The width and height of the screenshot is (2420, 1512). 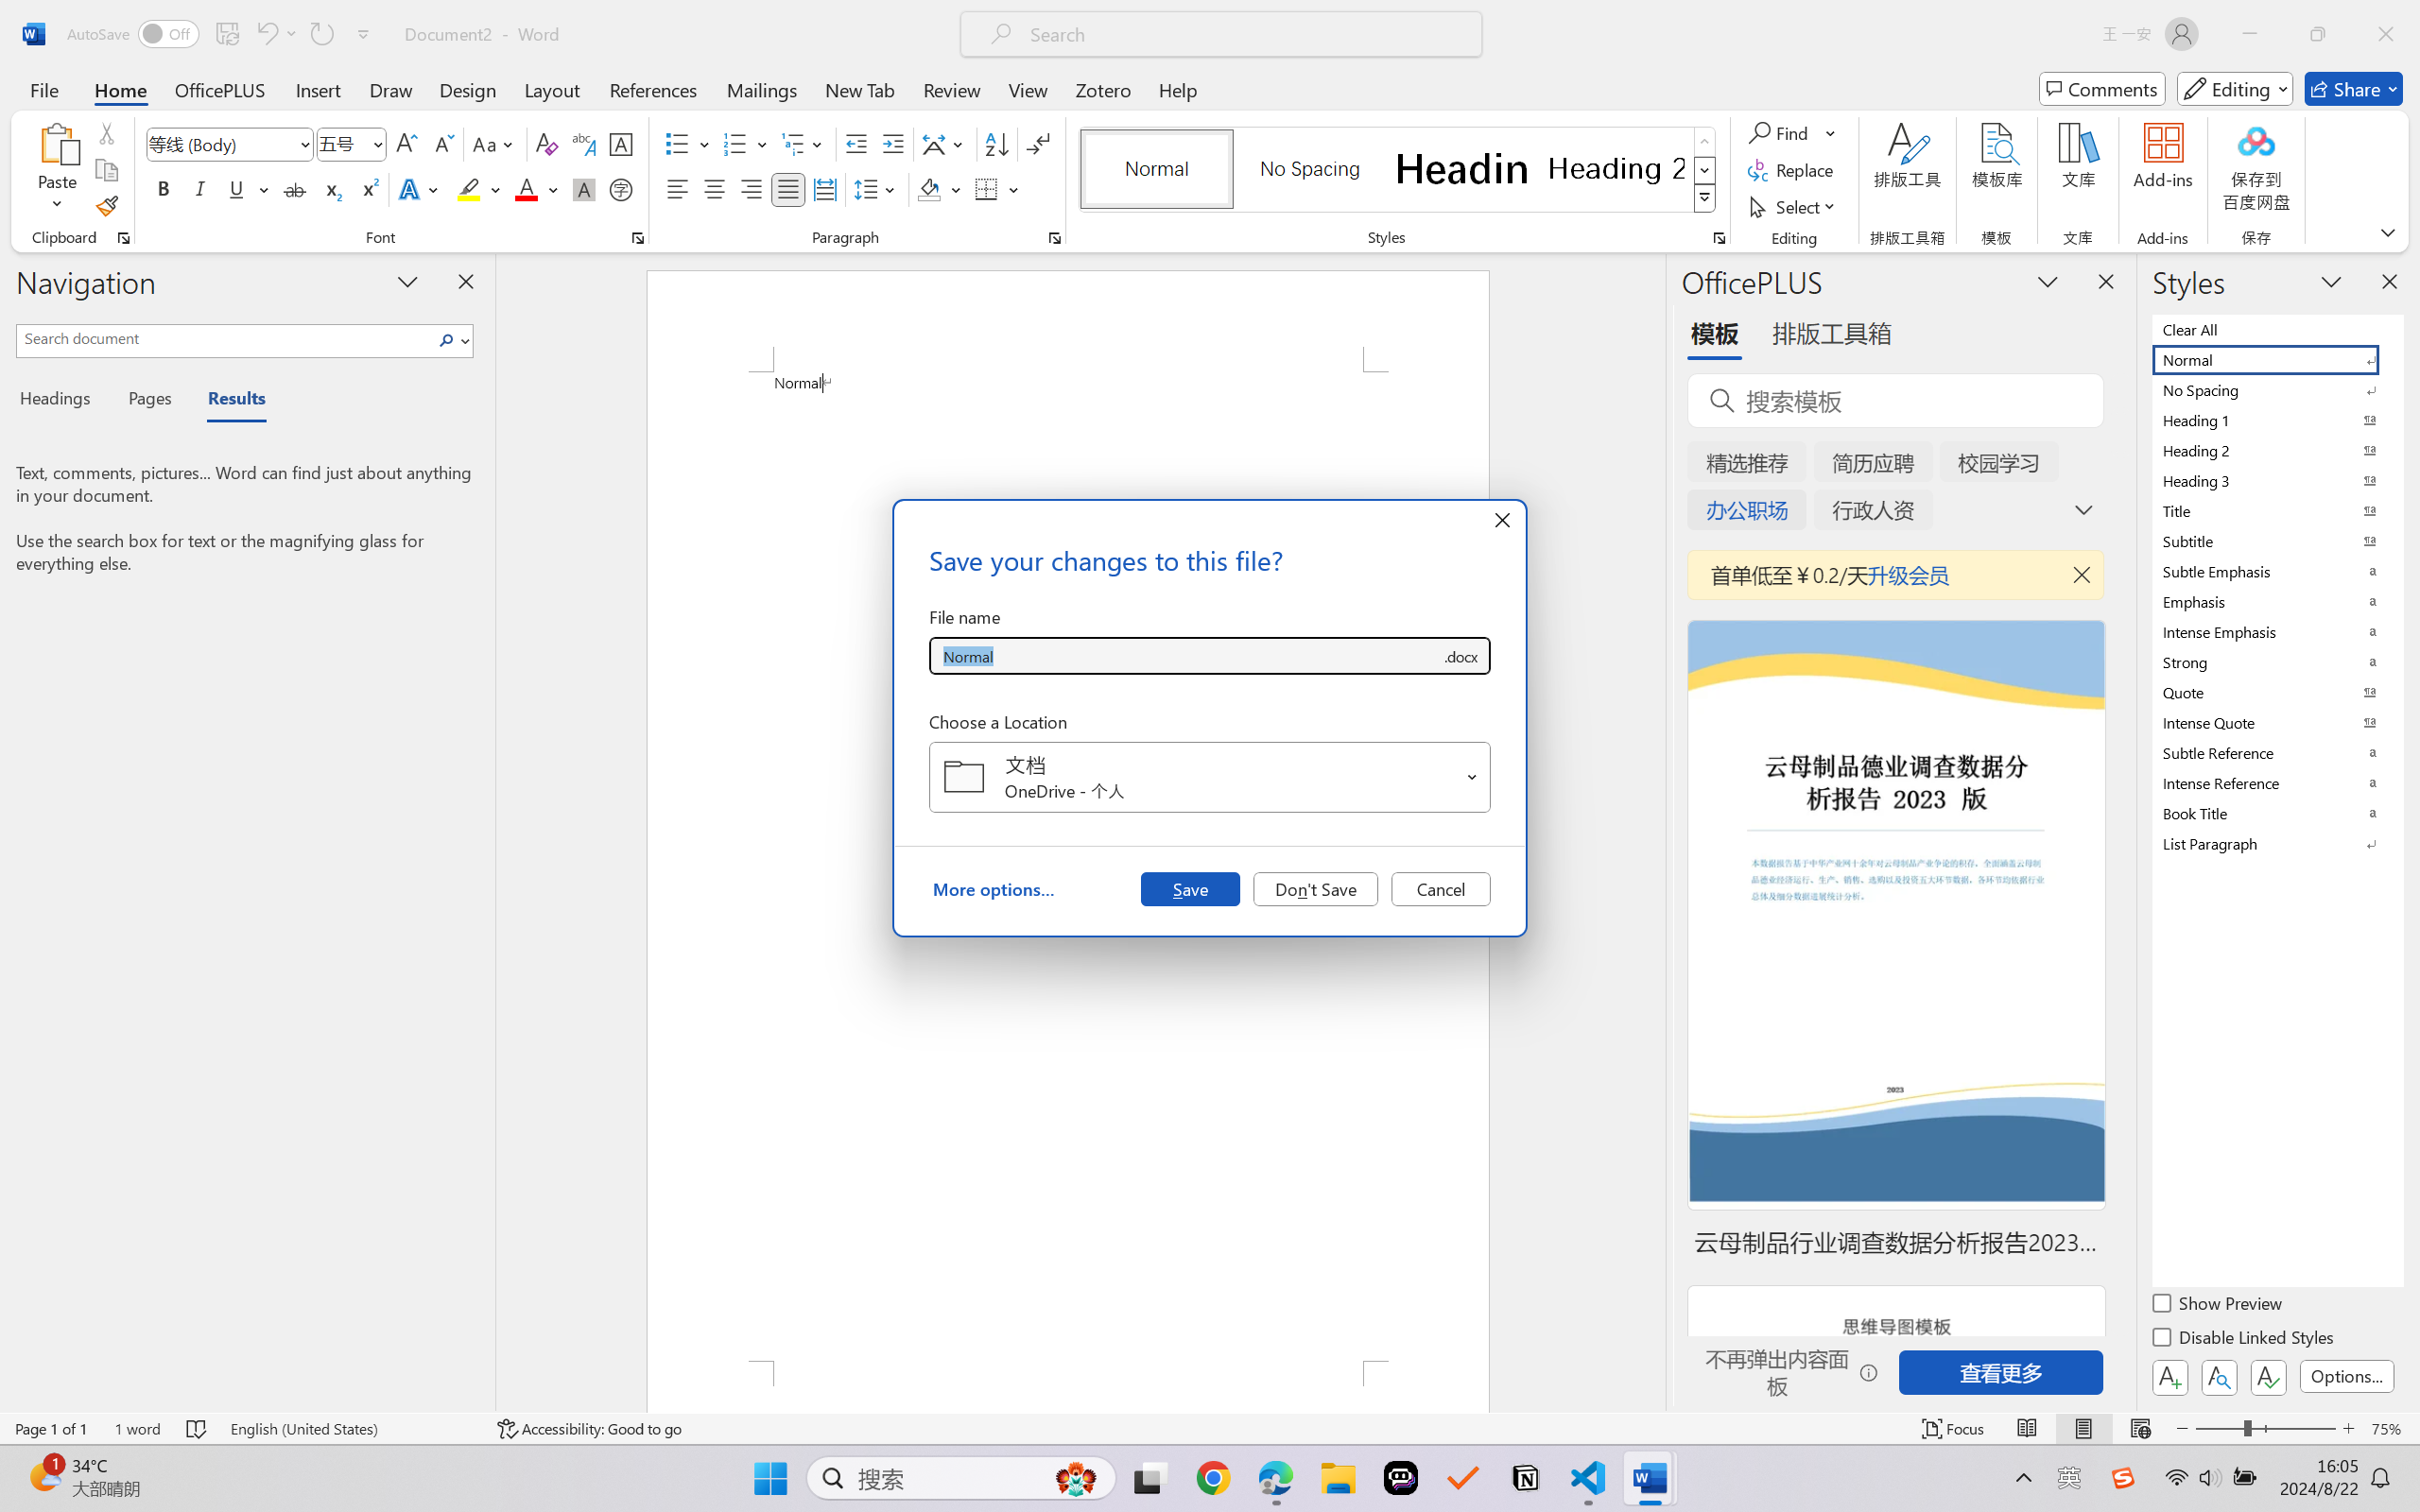 What do you see at coordinates (2048, 281) in the screenshot?
I see `Task Pane Options` at bounding box center [2048, 281].